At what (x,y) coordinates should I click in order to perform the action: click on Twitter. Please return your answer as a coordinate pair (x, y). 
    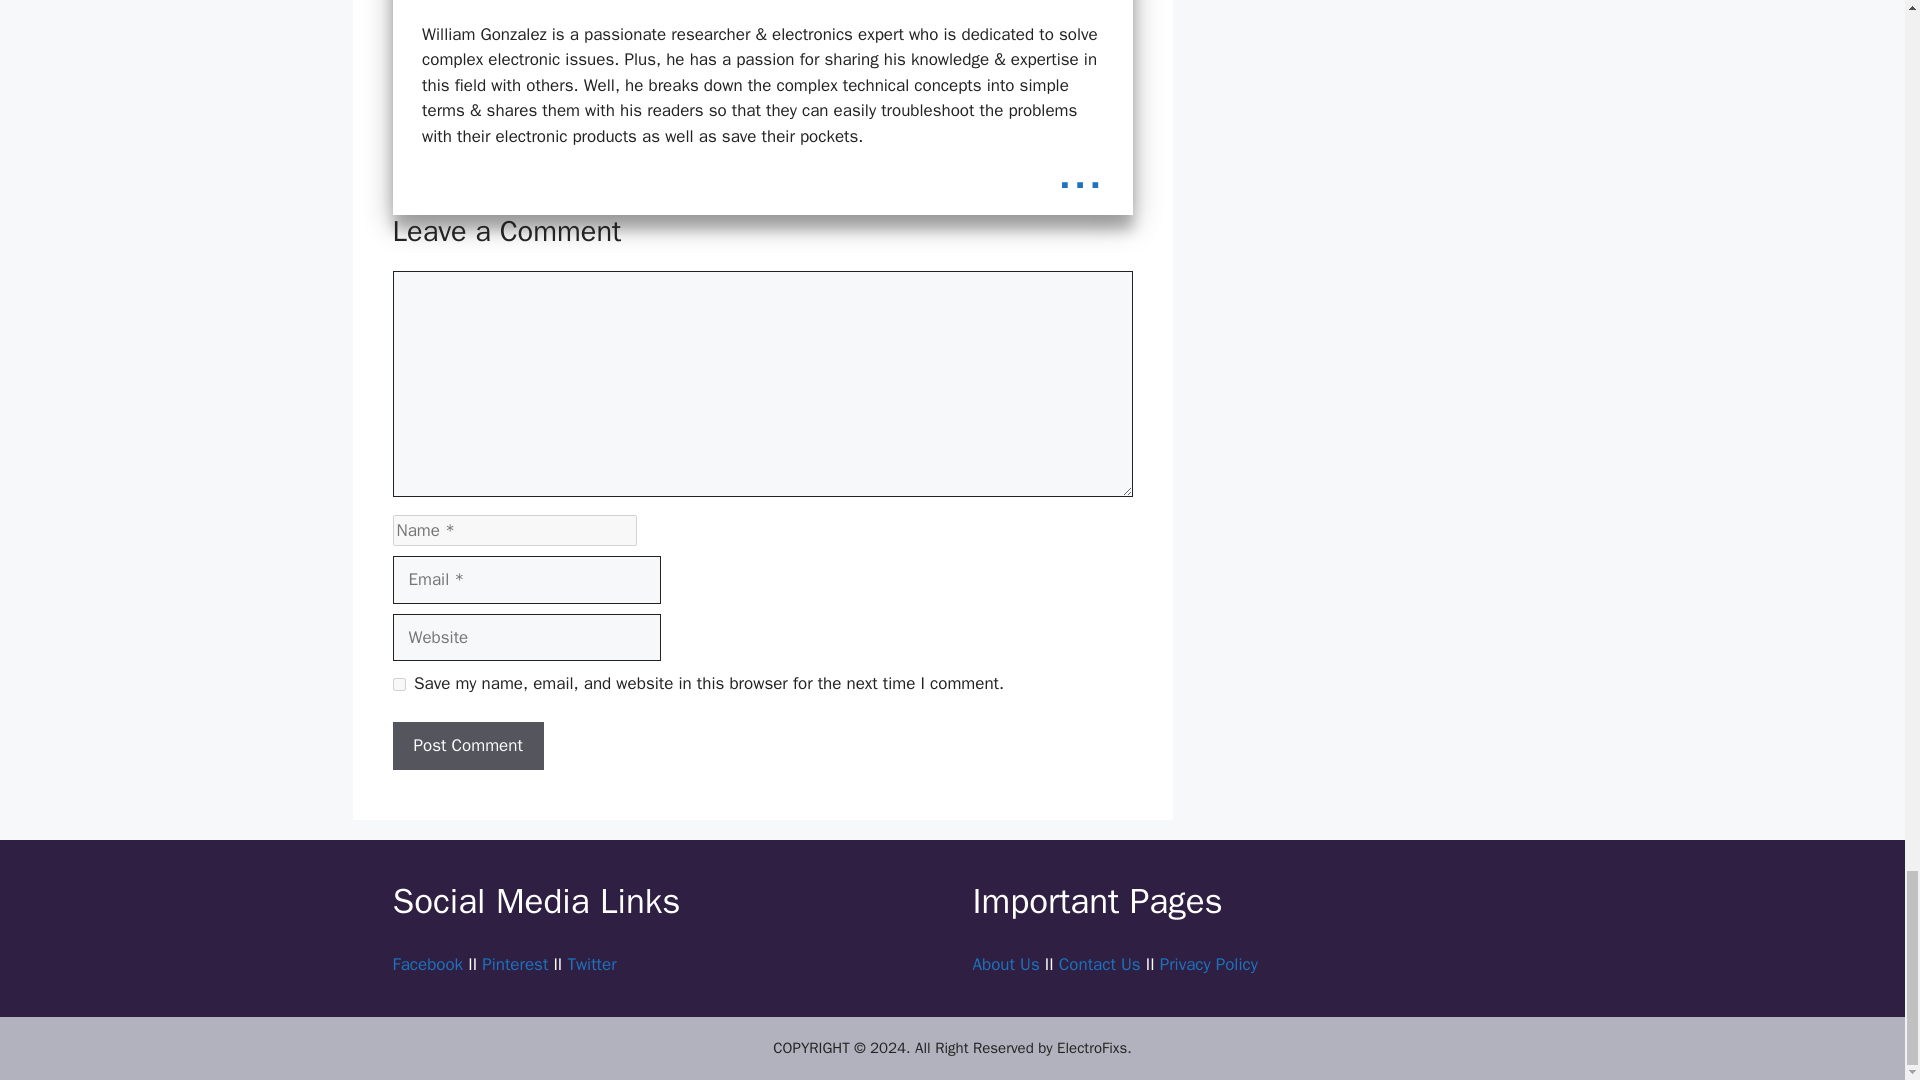
    Looking at the image, I should click on (591, 964).